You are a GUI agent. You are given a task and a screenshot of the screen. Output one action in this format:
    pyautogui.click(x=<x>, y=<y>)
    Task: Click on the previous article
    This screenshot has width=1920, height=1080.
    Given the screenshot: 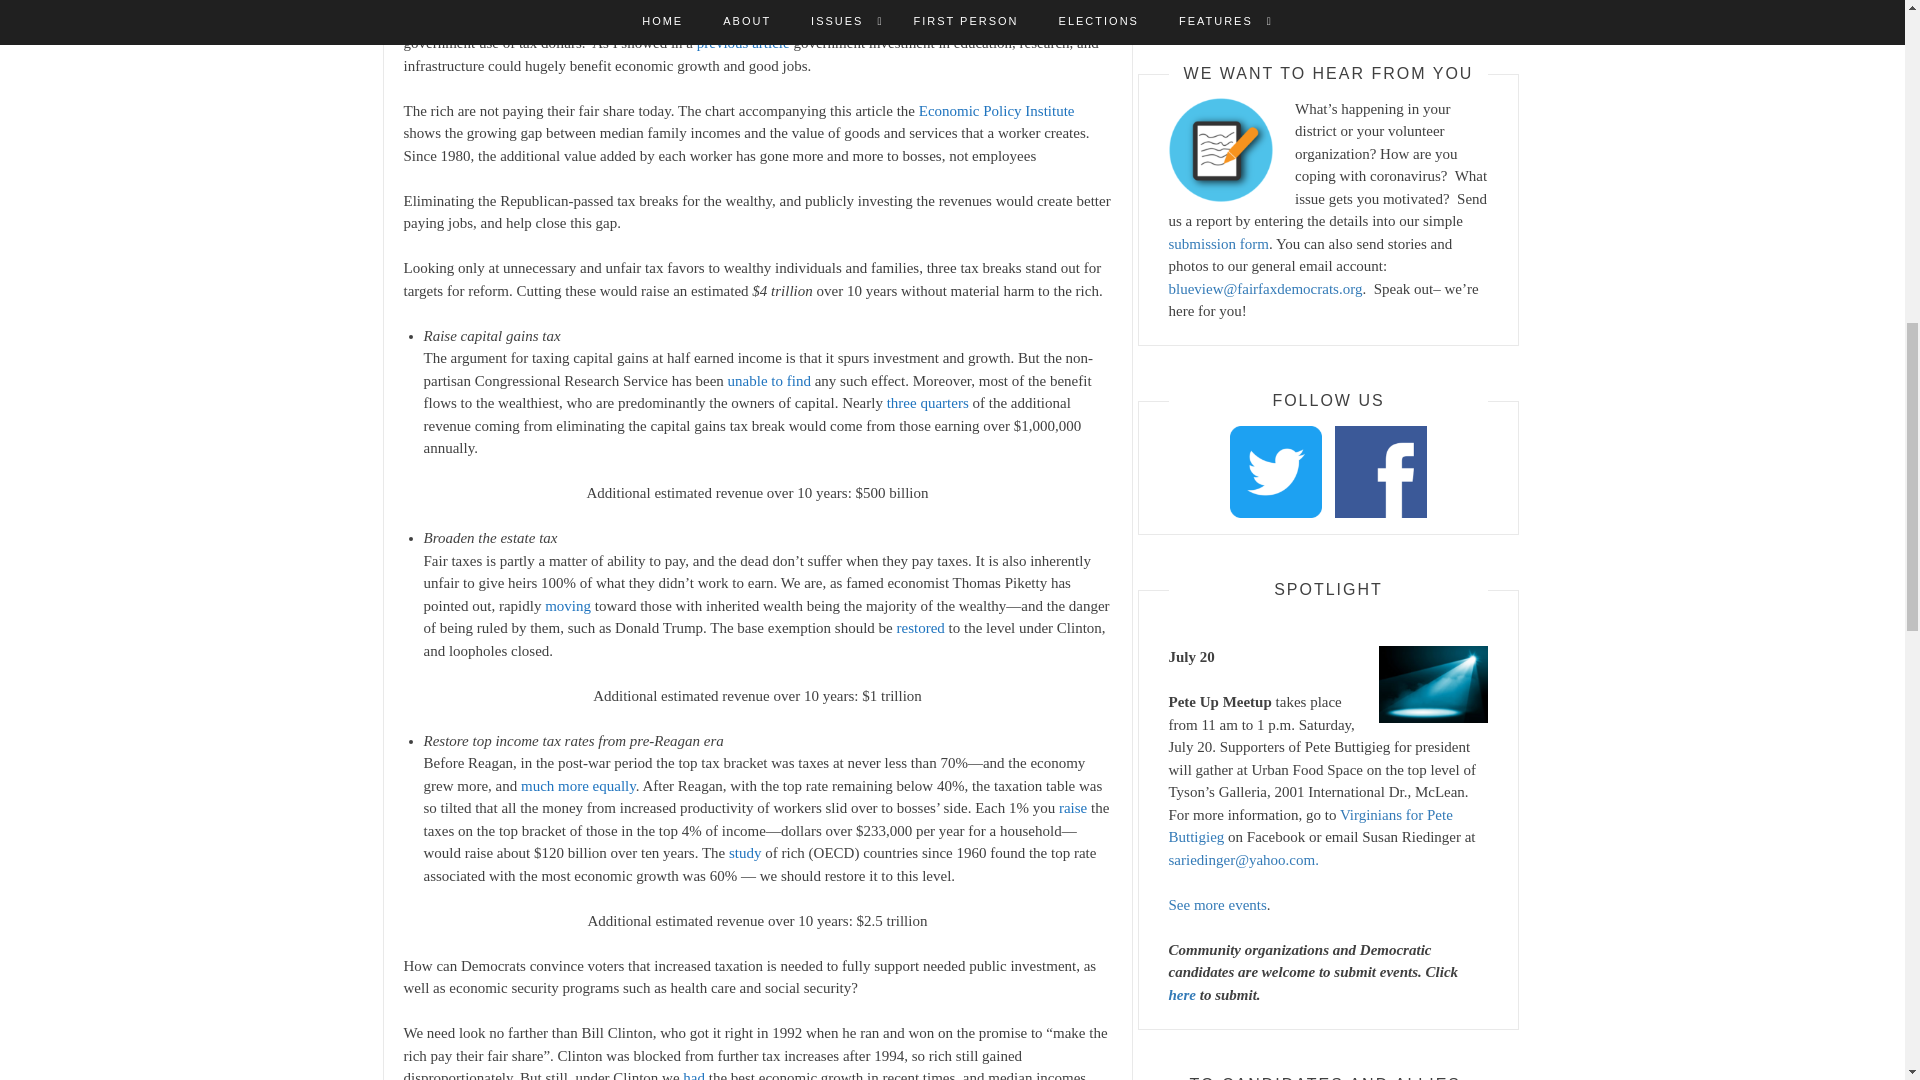 What is the action you would take?
    pyautogui.click(x=742, y=42)
    